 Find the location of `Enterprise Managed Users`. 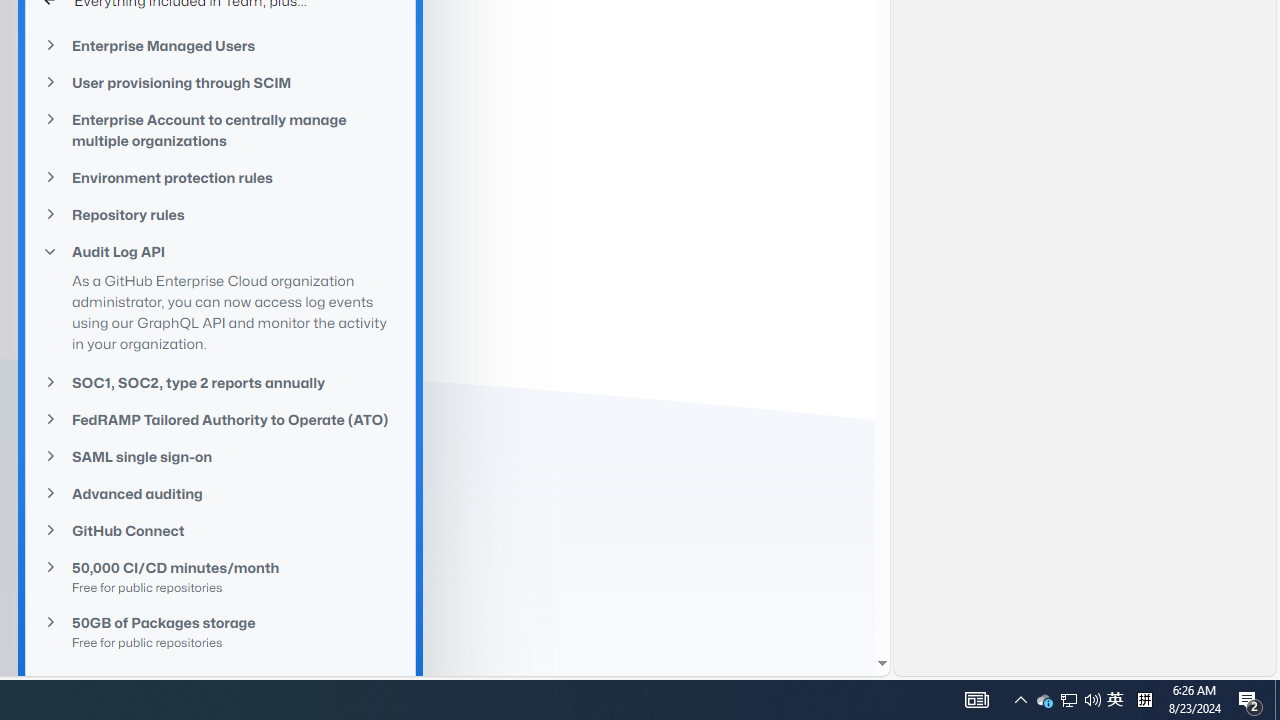

Enterprise Managed Users is located at coordinates (220, 46).